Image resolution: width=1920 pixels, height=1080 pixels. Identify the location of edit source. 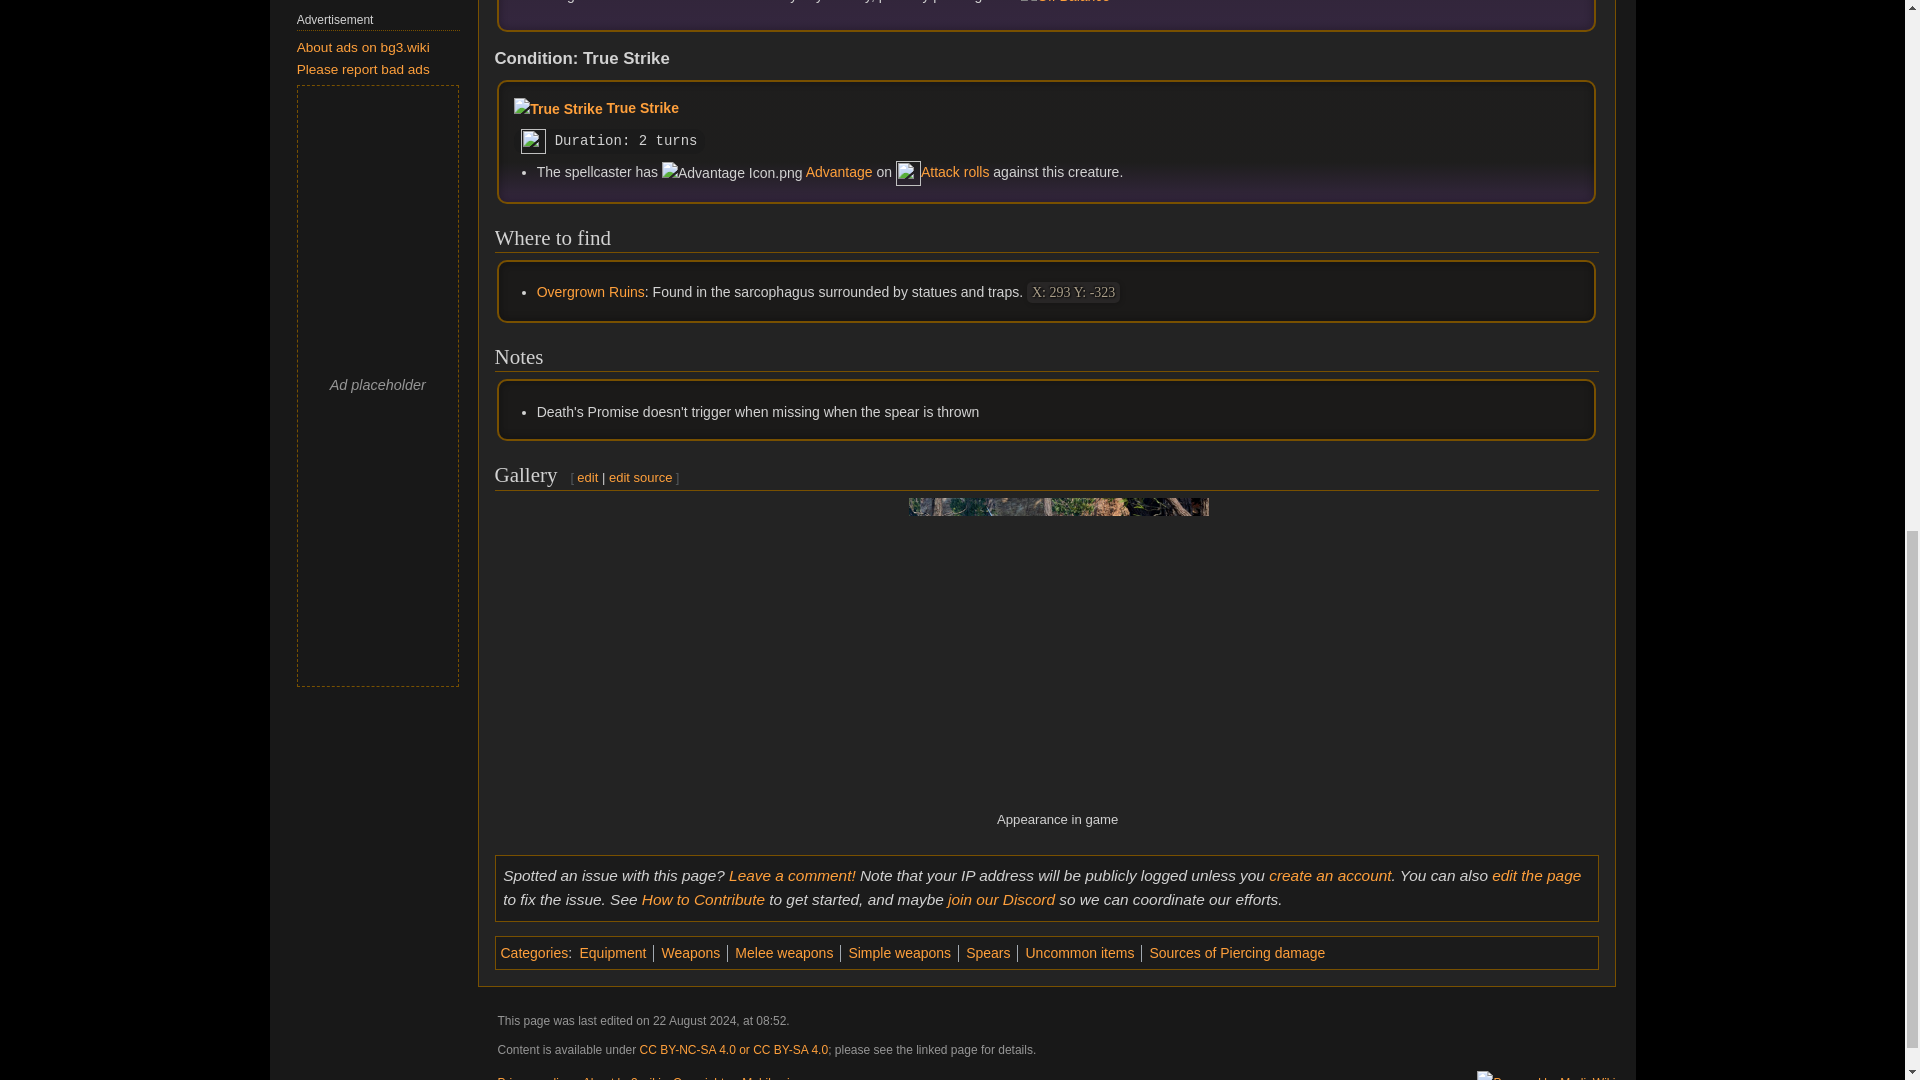
(640, 476).